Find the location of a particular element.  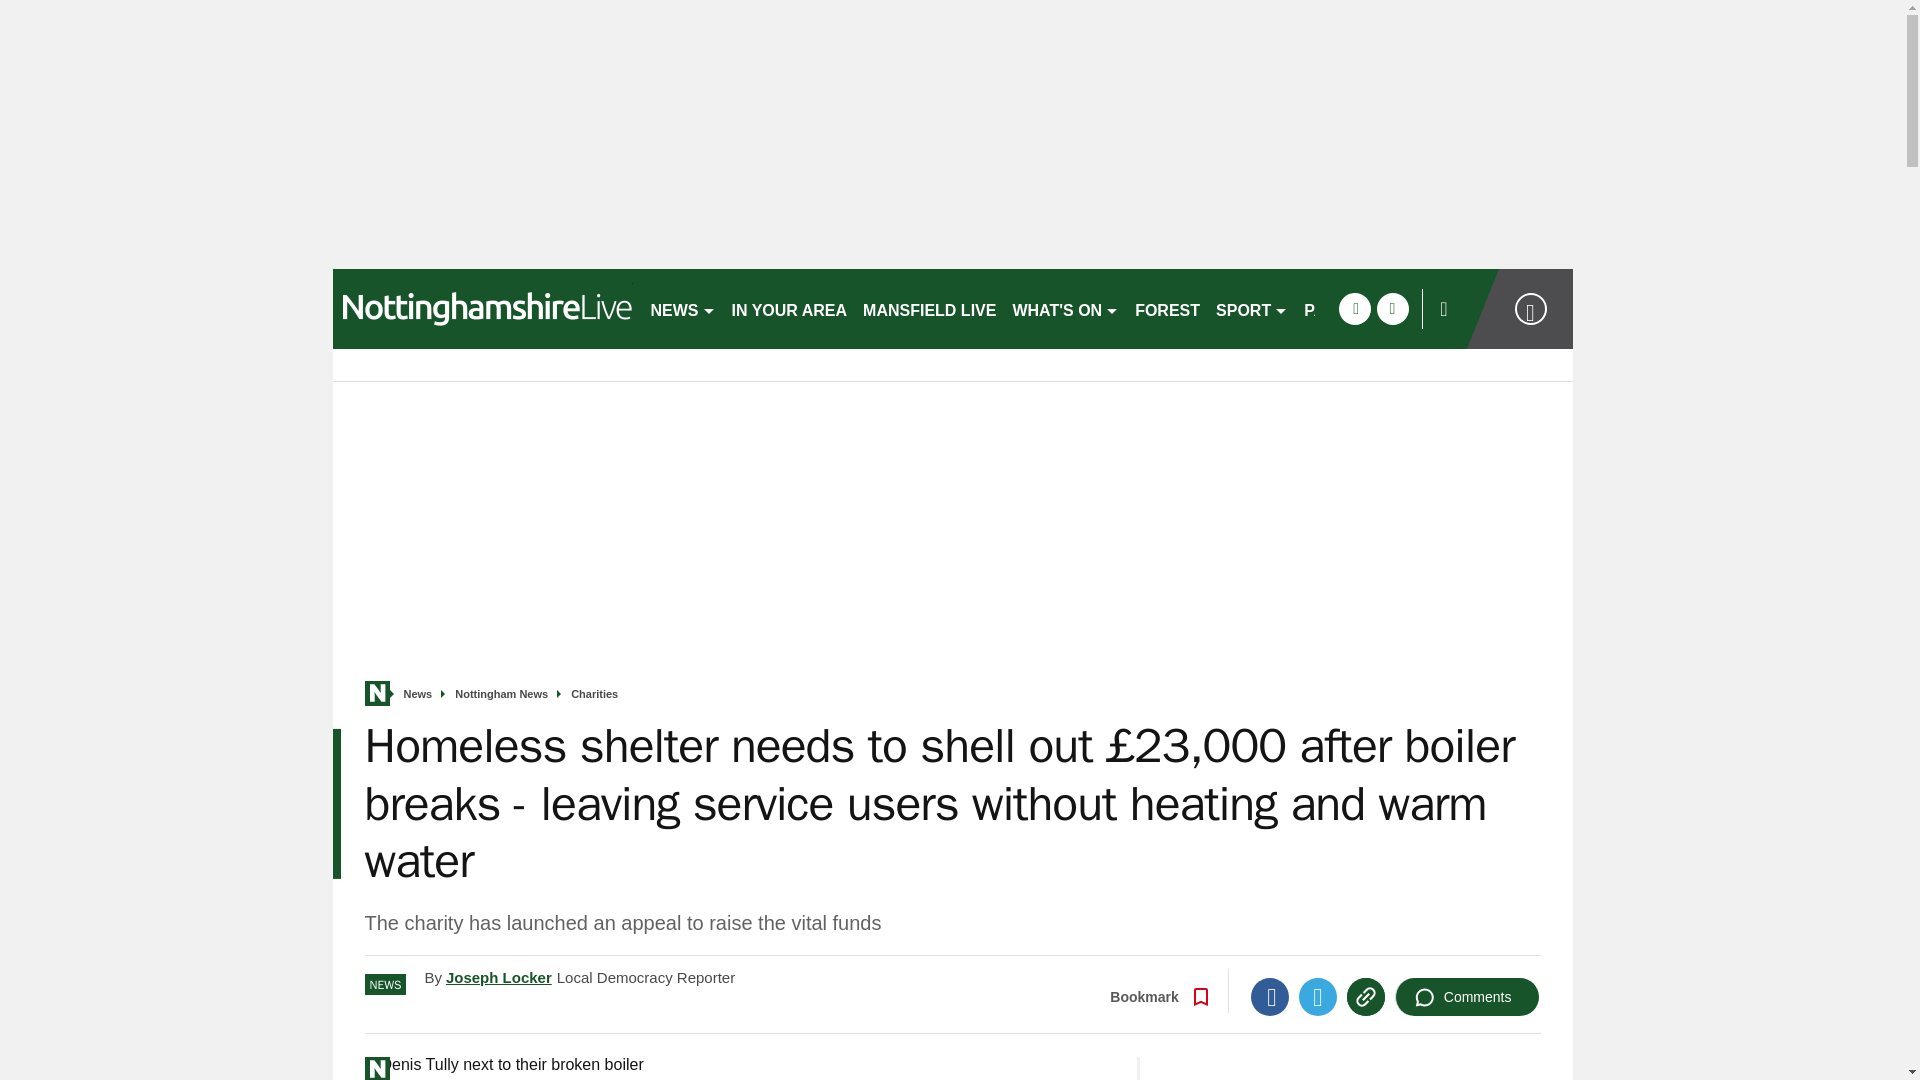

Comments is located at coordinates (1467, 997).